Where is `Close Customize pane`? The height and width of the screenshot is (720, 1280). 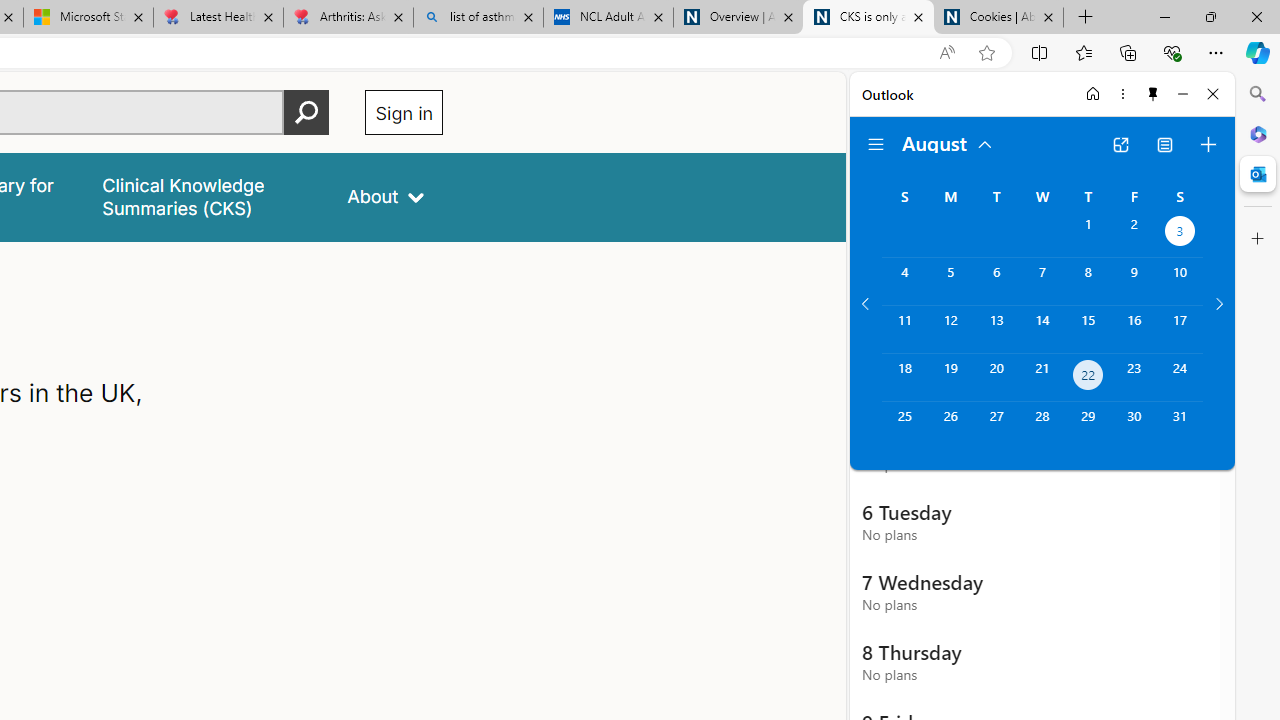
Close Customize pane is located at coordinates (1258, 239).